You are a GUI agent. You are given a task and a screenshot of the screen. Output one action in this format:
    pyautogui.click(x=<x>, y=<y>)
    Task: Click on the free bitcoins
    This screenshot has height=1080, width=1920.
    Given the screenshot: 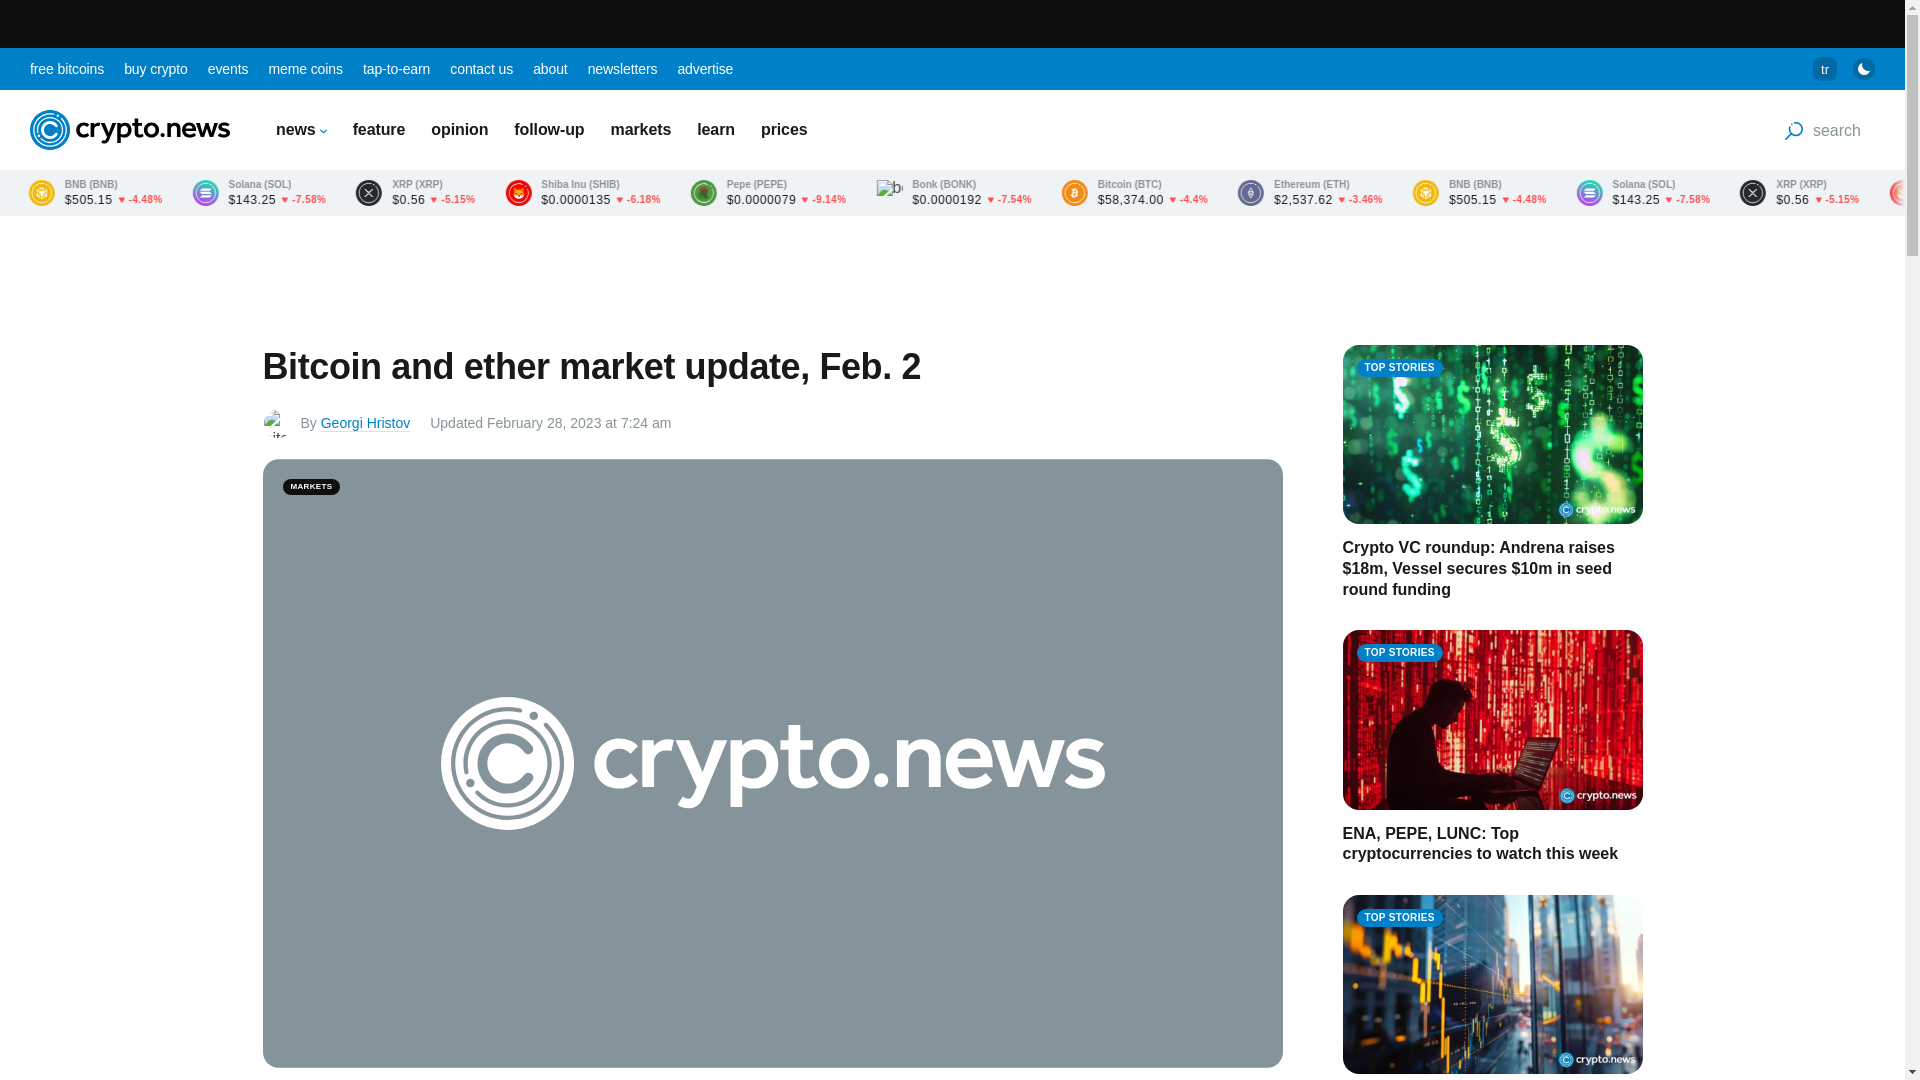 What is the action you would take?
    pyautogui.click(x=66, y=68)
    